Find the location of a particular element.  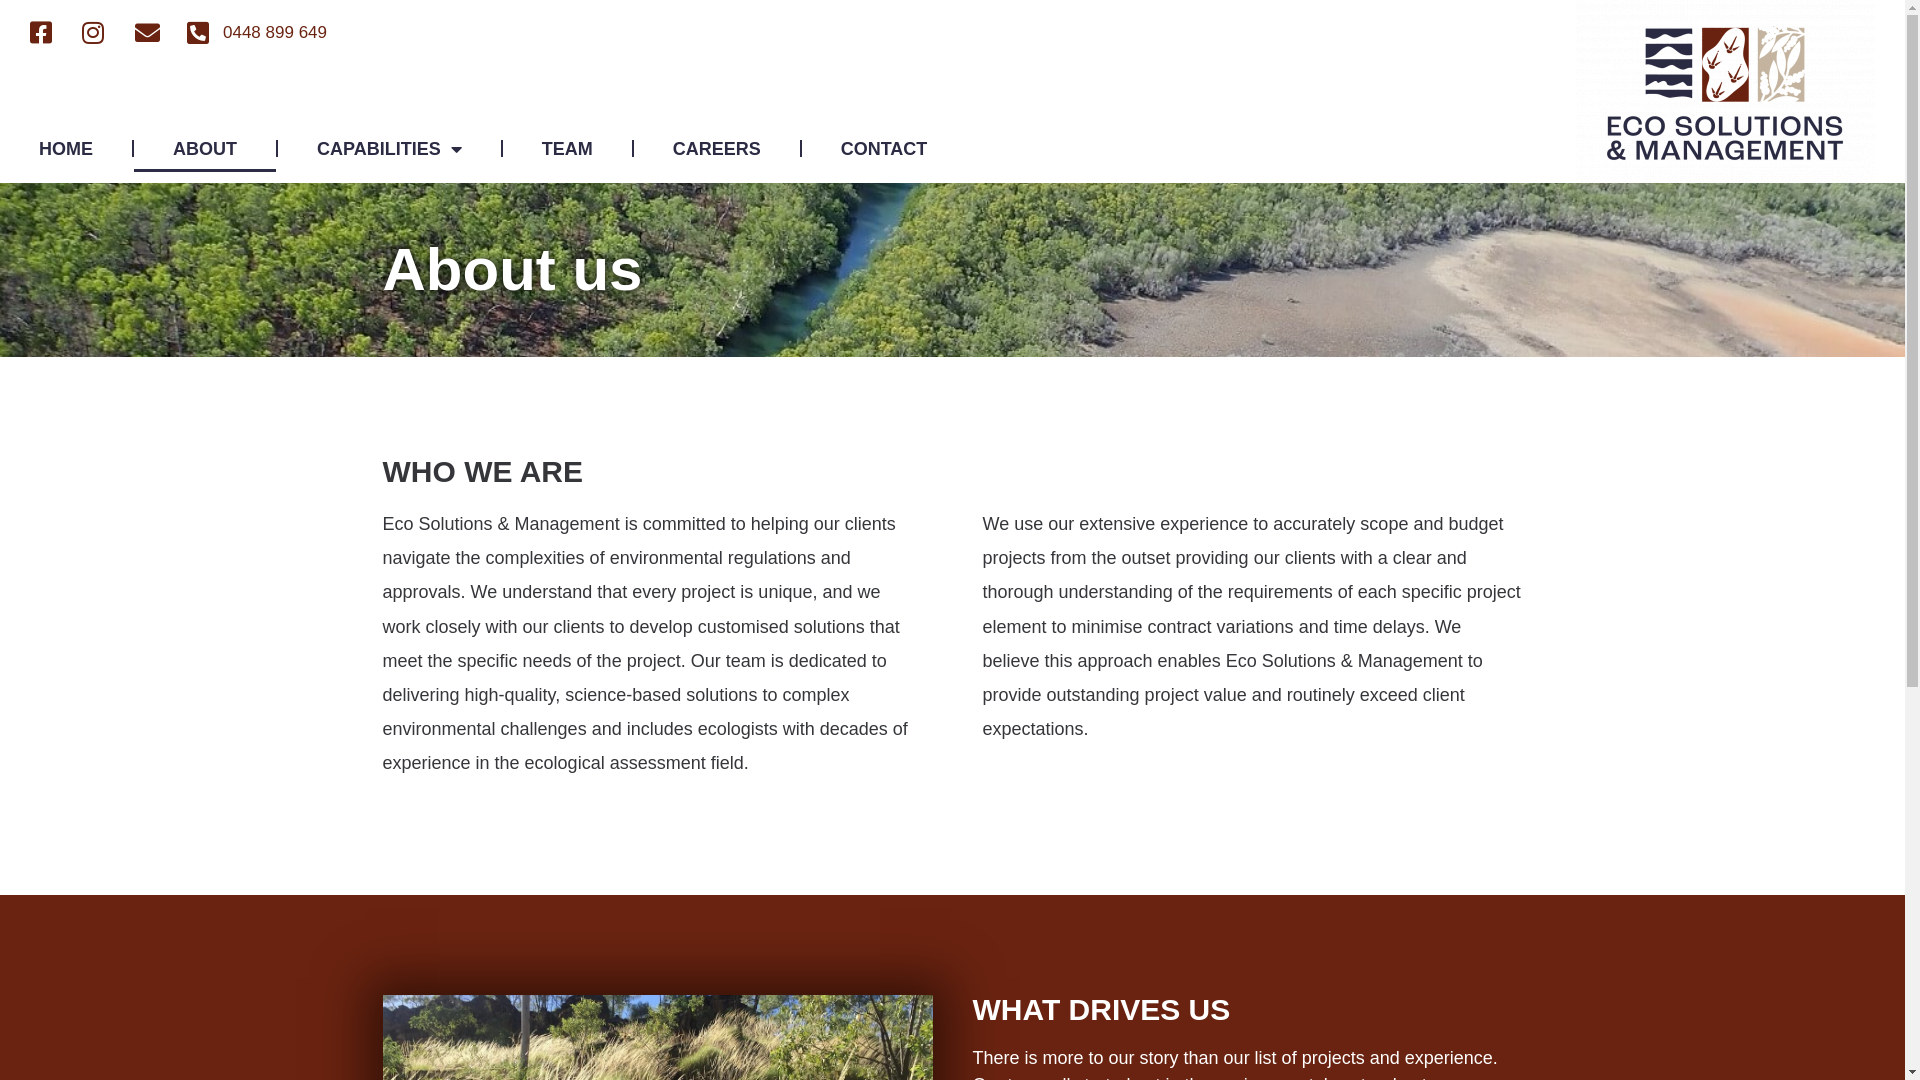

HOME is located at coordinates (66, 149).